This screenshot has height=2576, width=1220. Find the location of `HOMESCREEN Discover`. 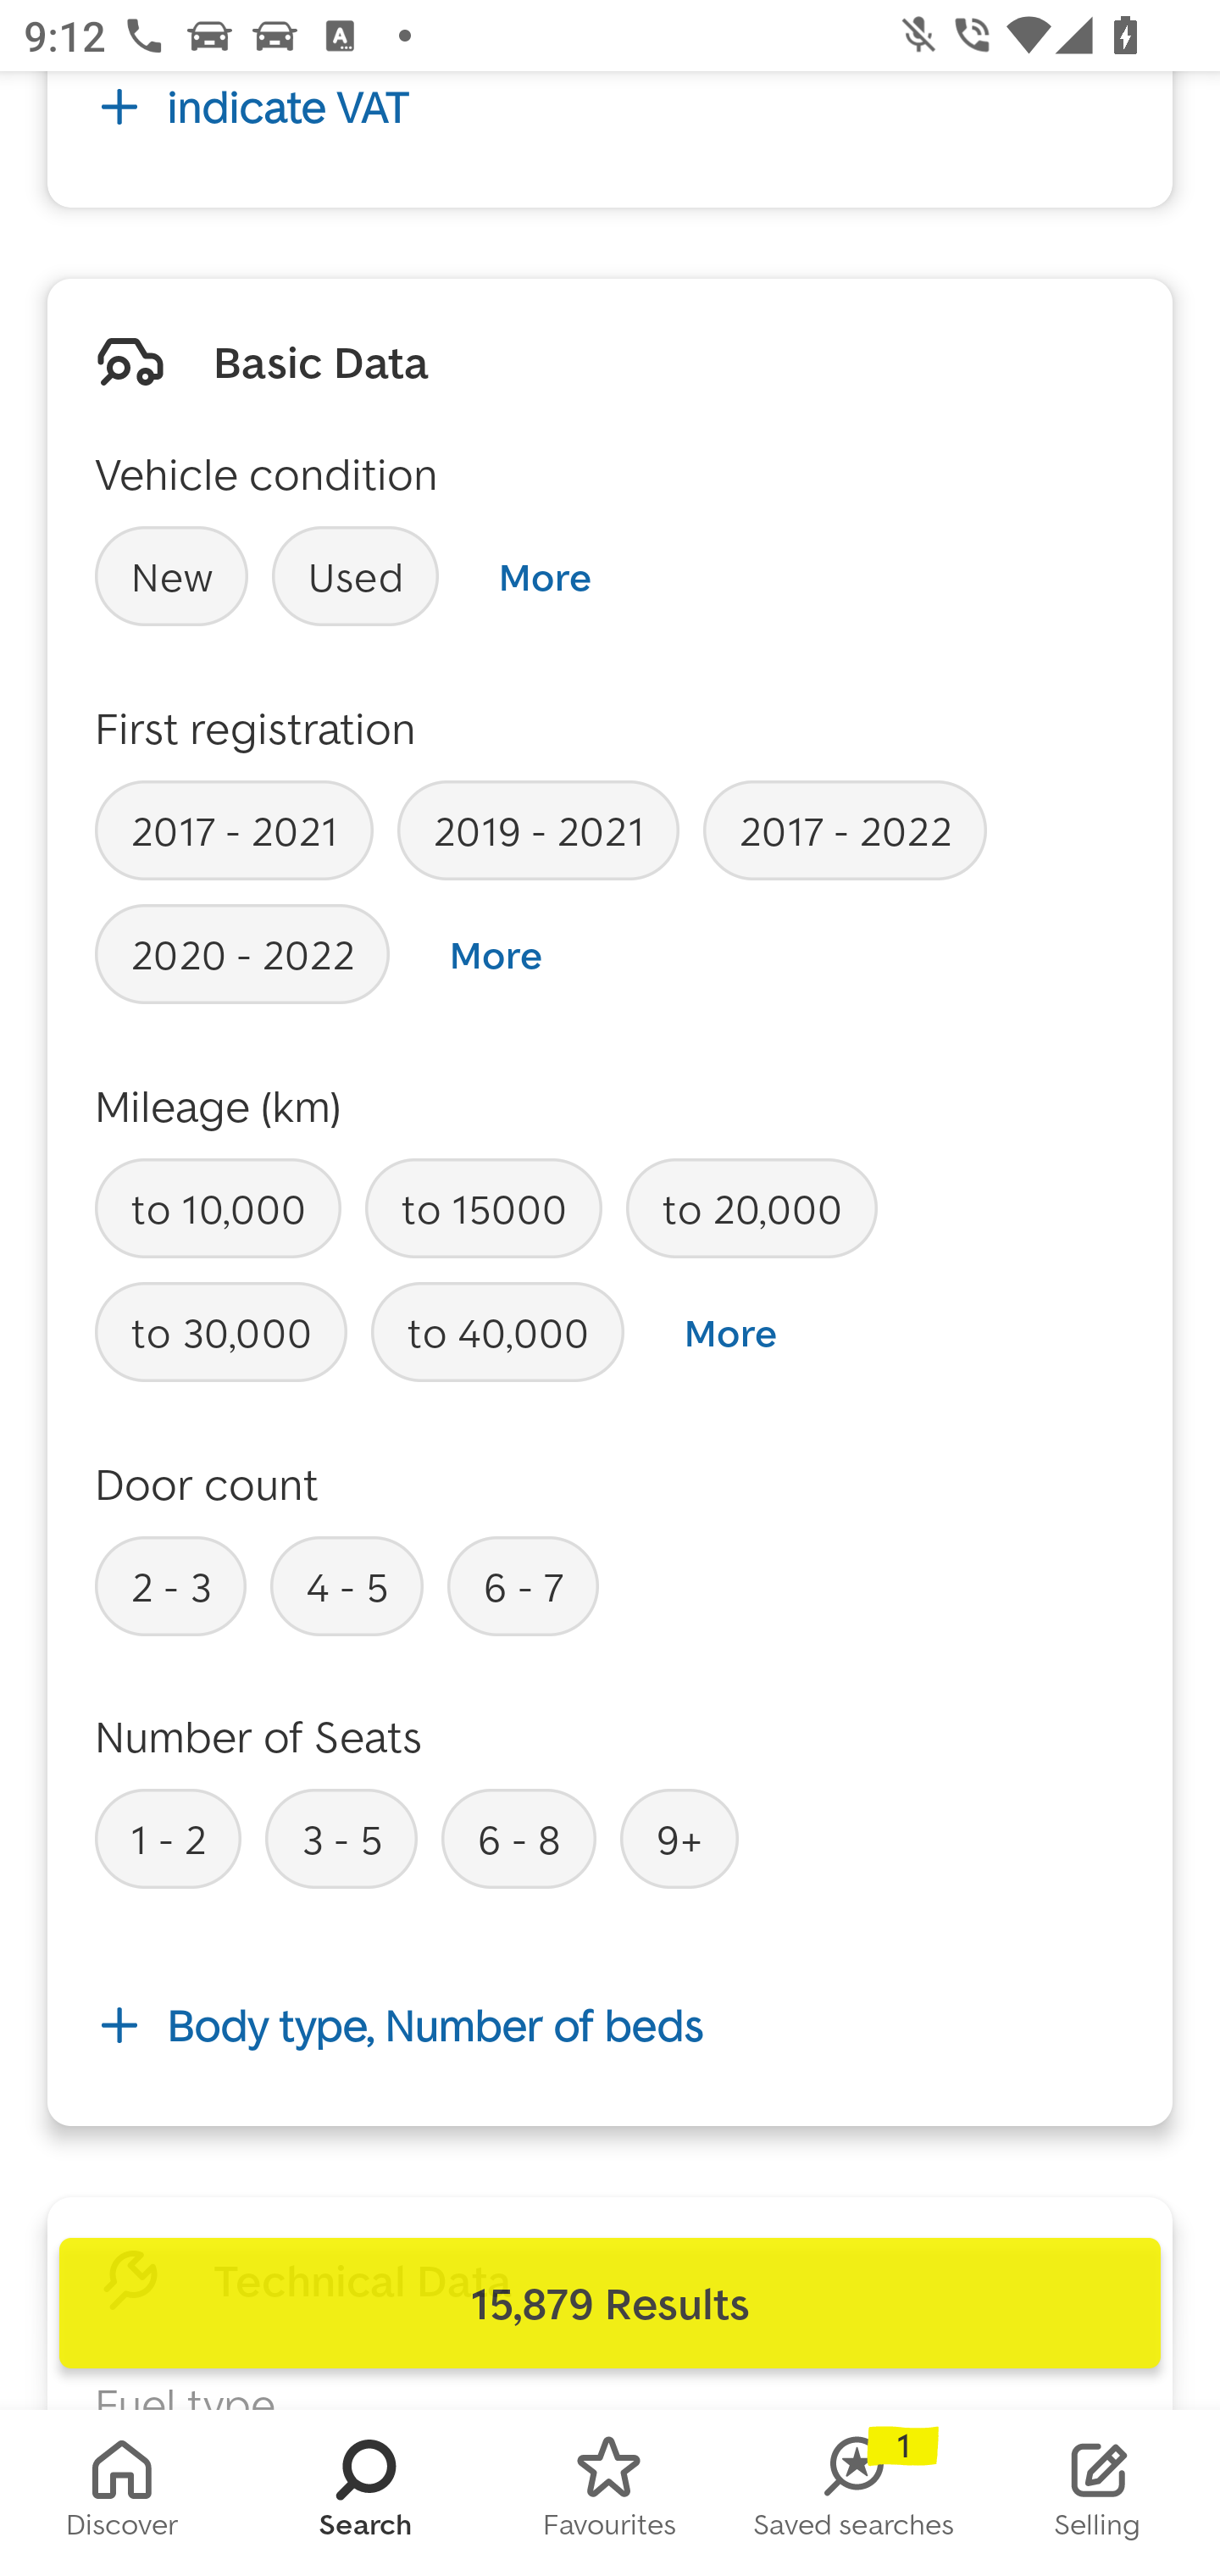

HOMESCREEN Discover is located at coordinates (122, 2493).